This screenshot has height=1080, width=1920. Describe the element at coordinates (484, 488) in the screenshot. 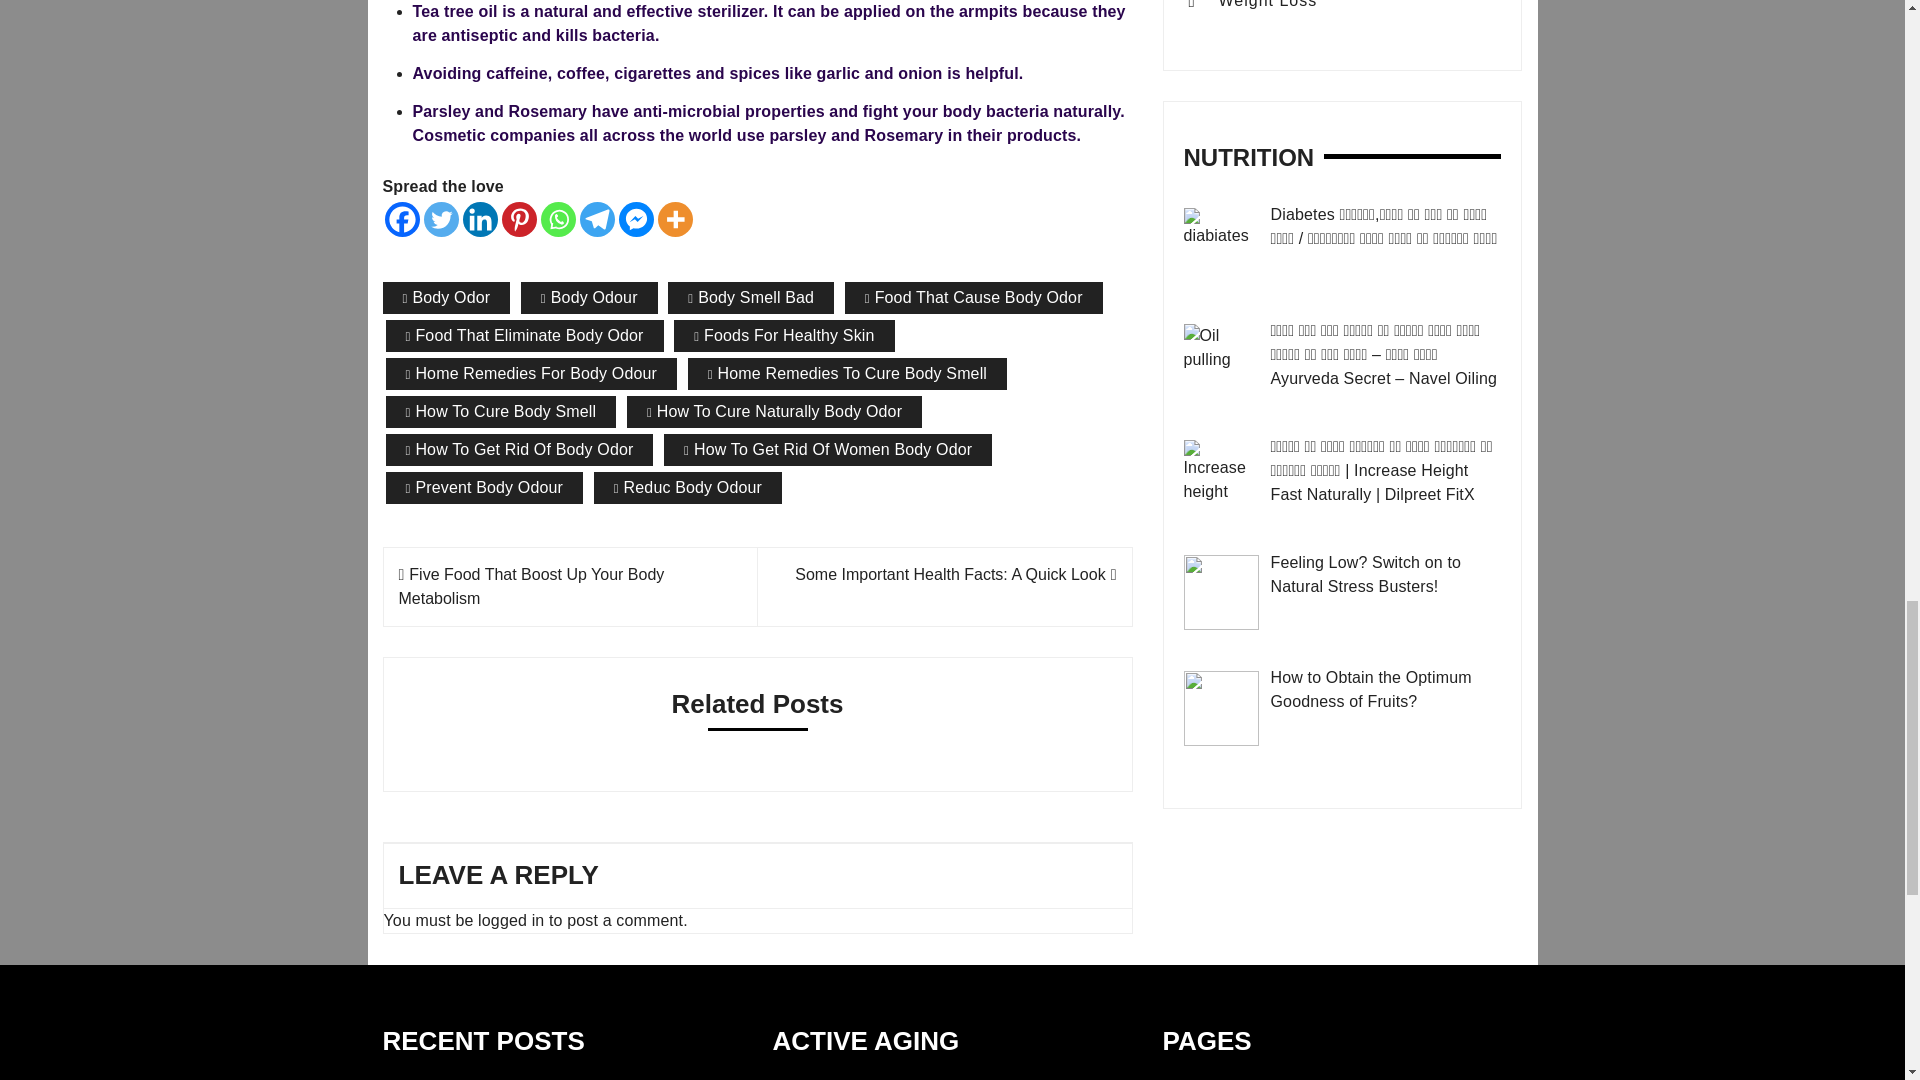

I see `Prevent Body Odour` at that location.